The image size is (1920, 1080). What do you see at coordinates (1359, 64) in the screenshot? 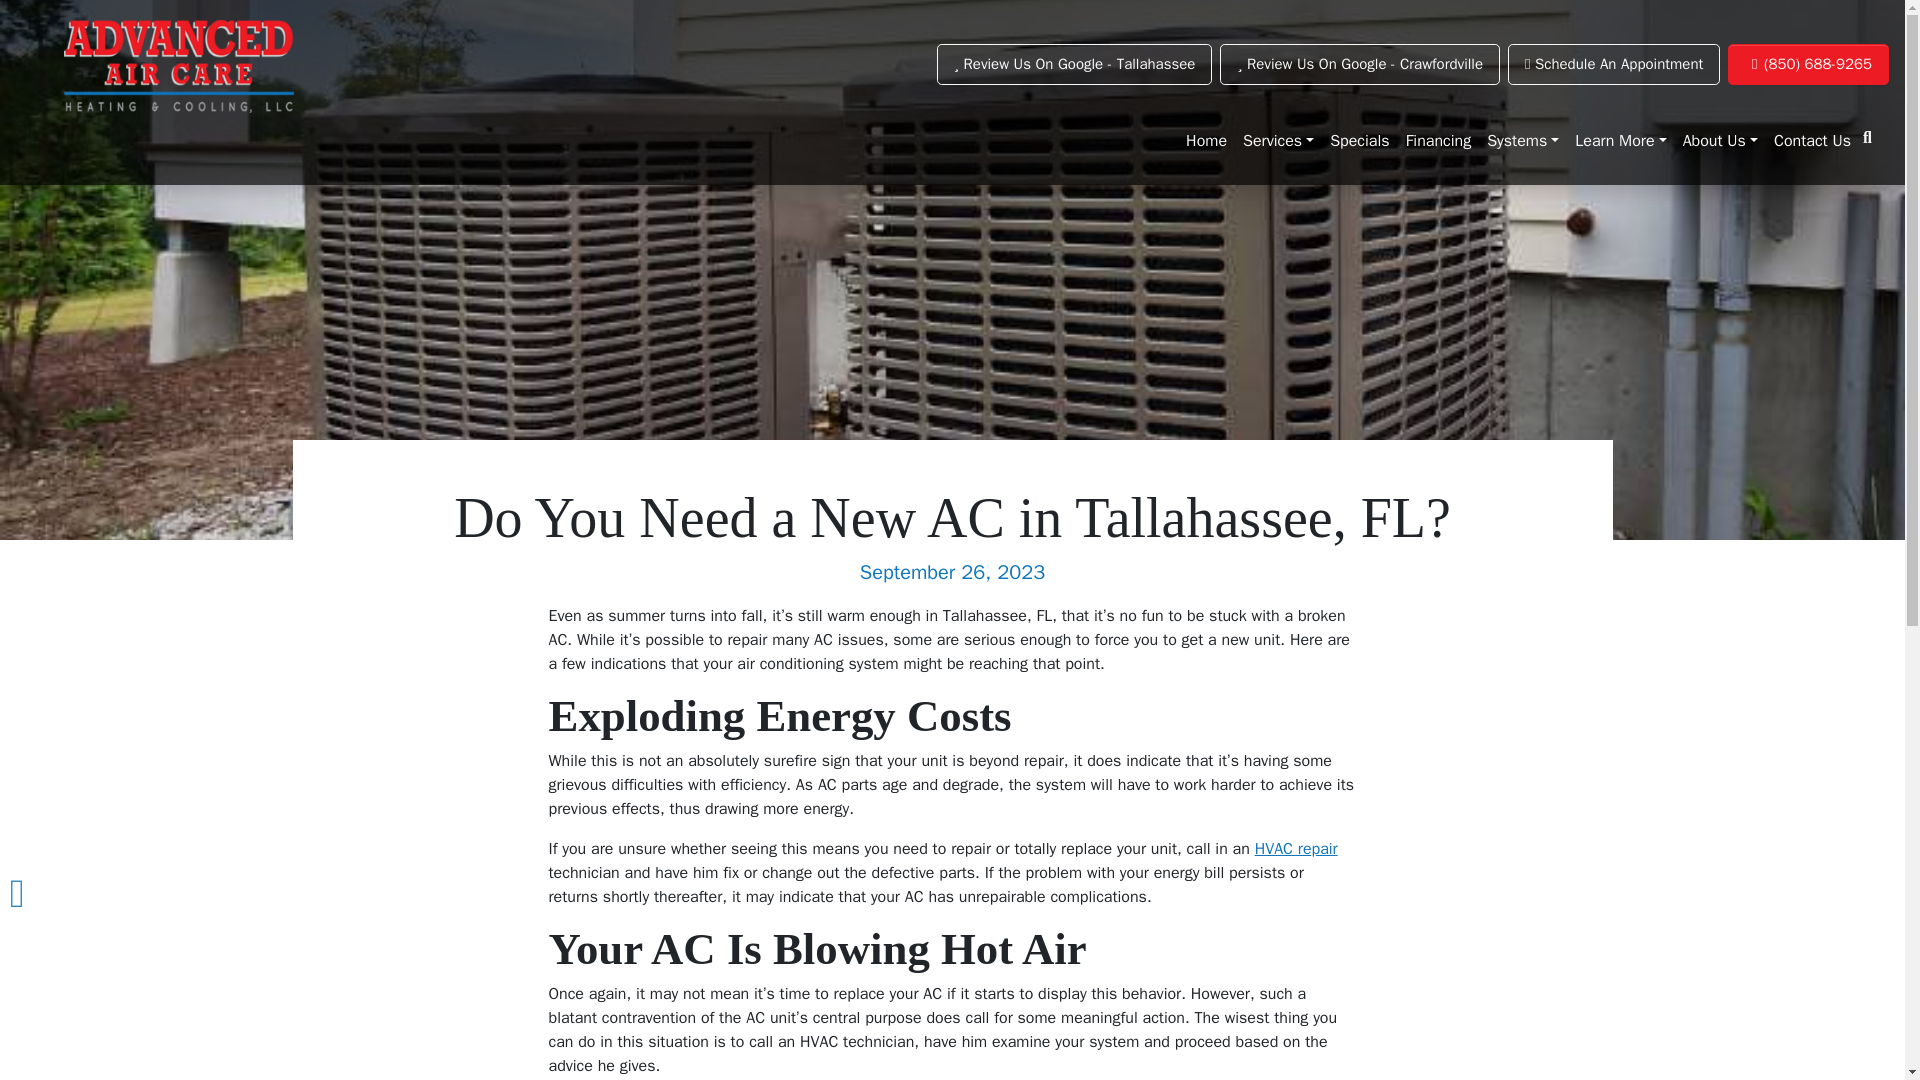
I see `Review Us On Google - Crawfordville` at bounding box center [1359, 64].